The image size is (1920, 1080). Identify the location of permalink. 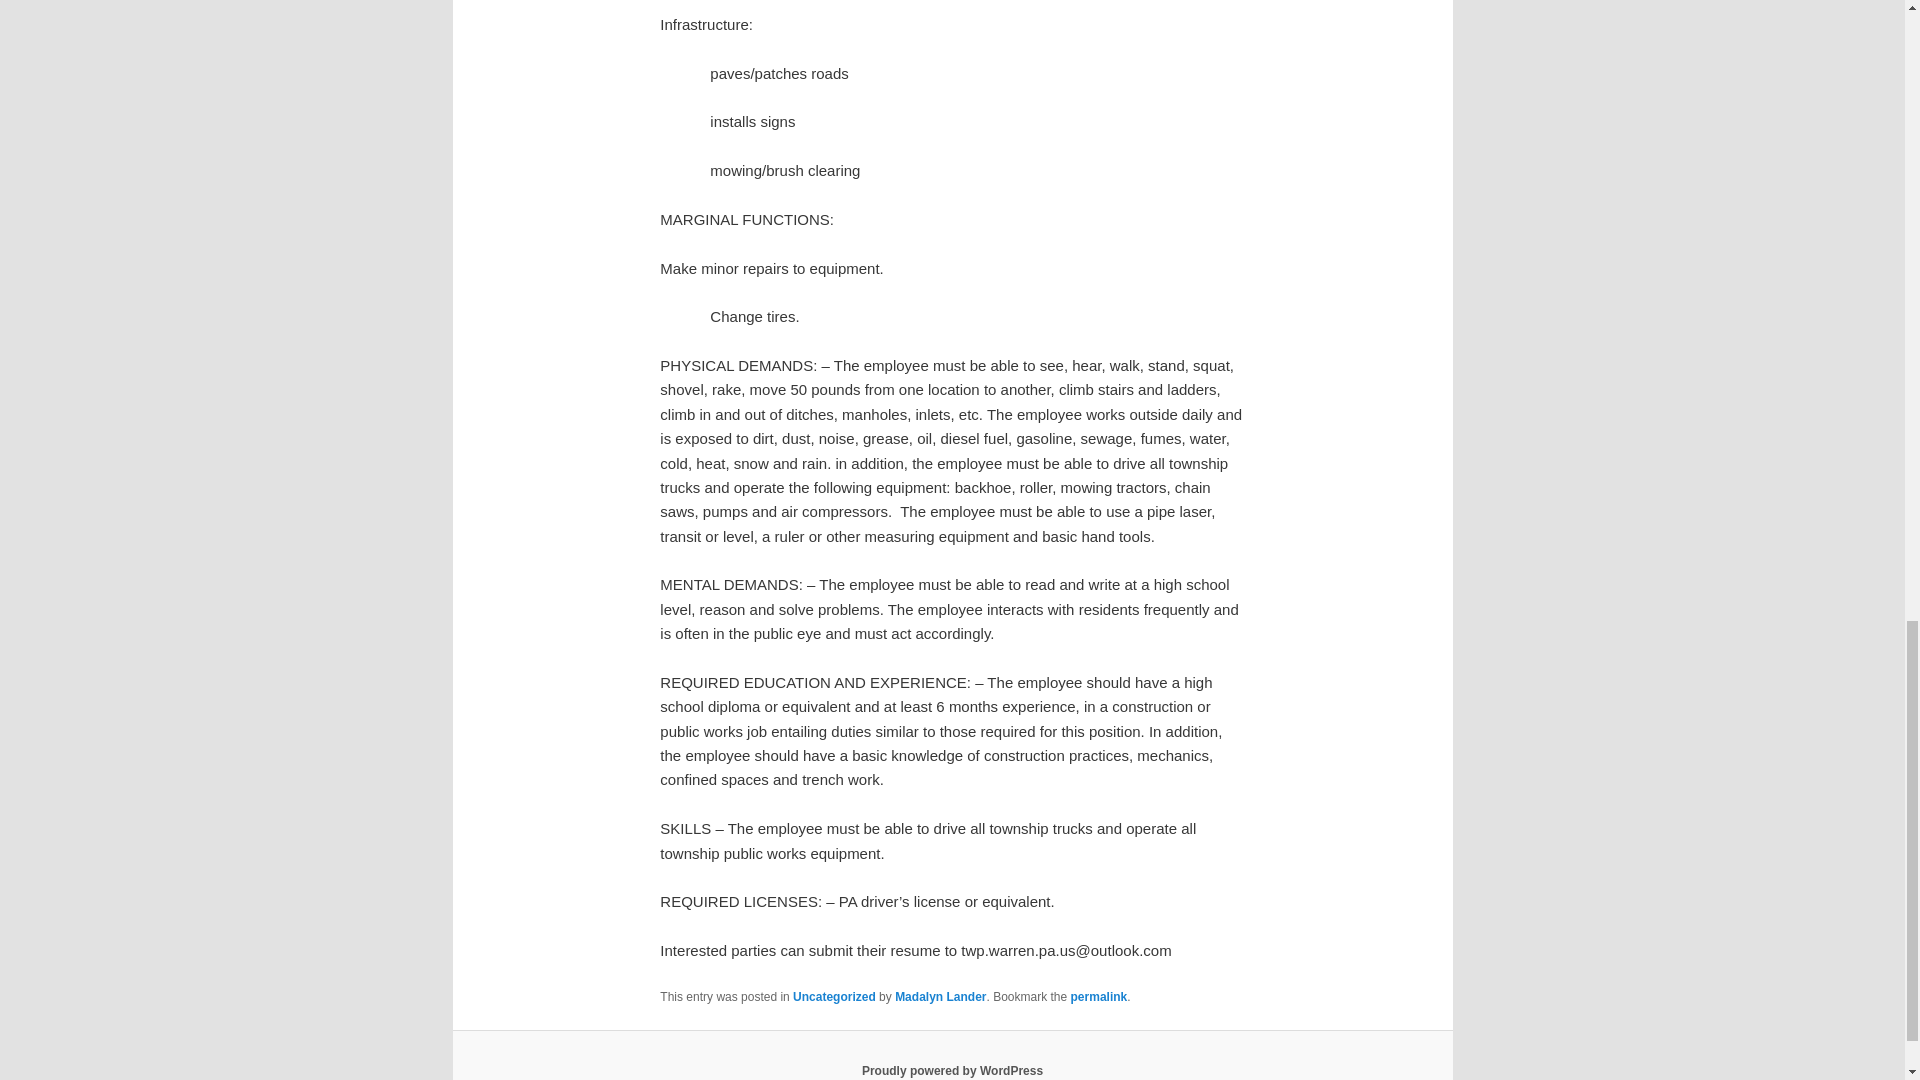
(1100, 997).